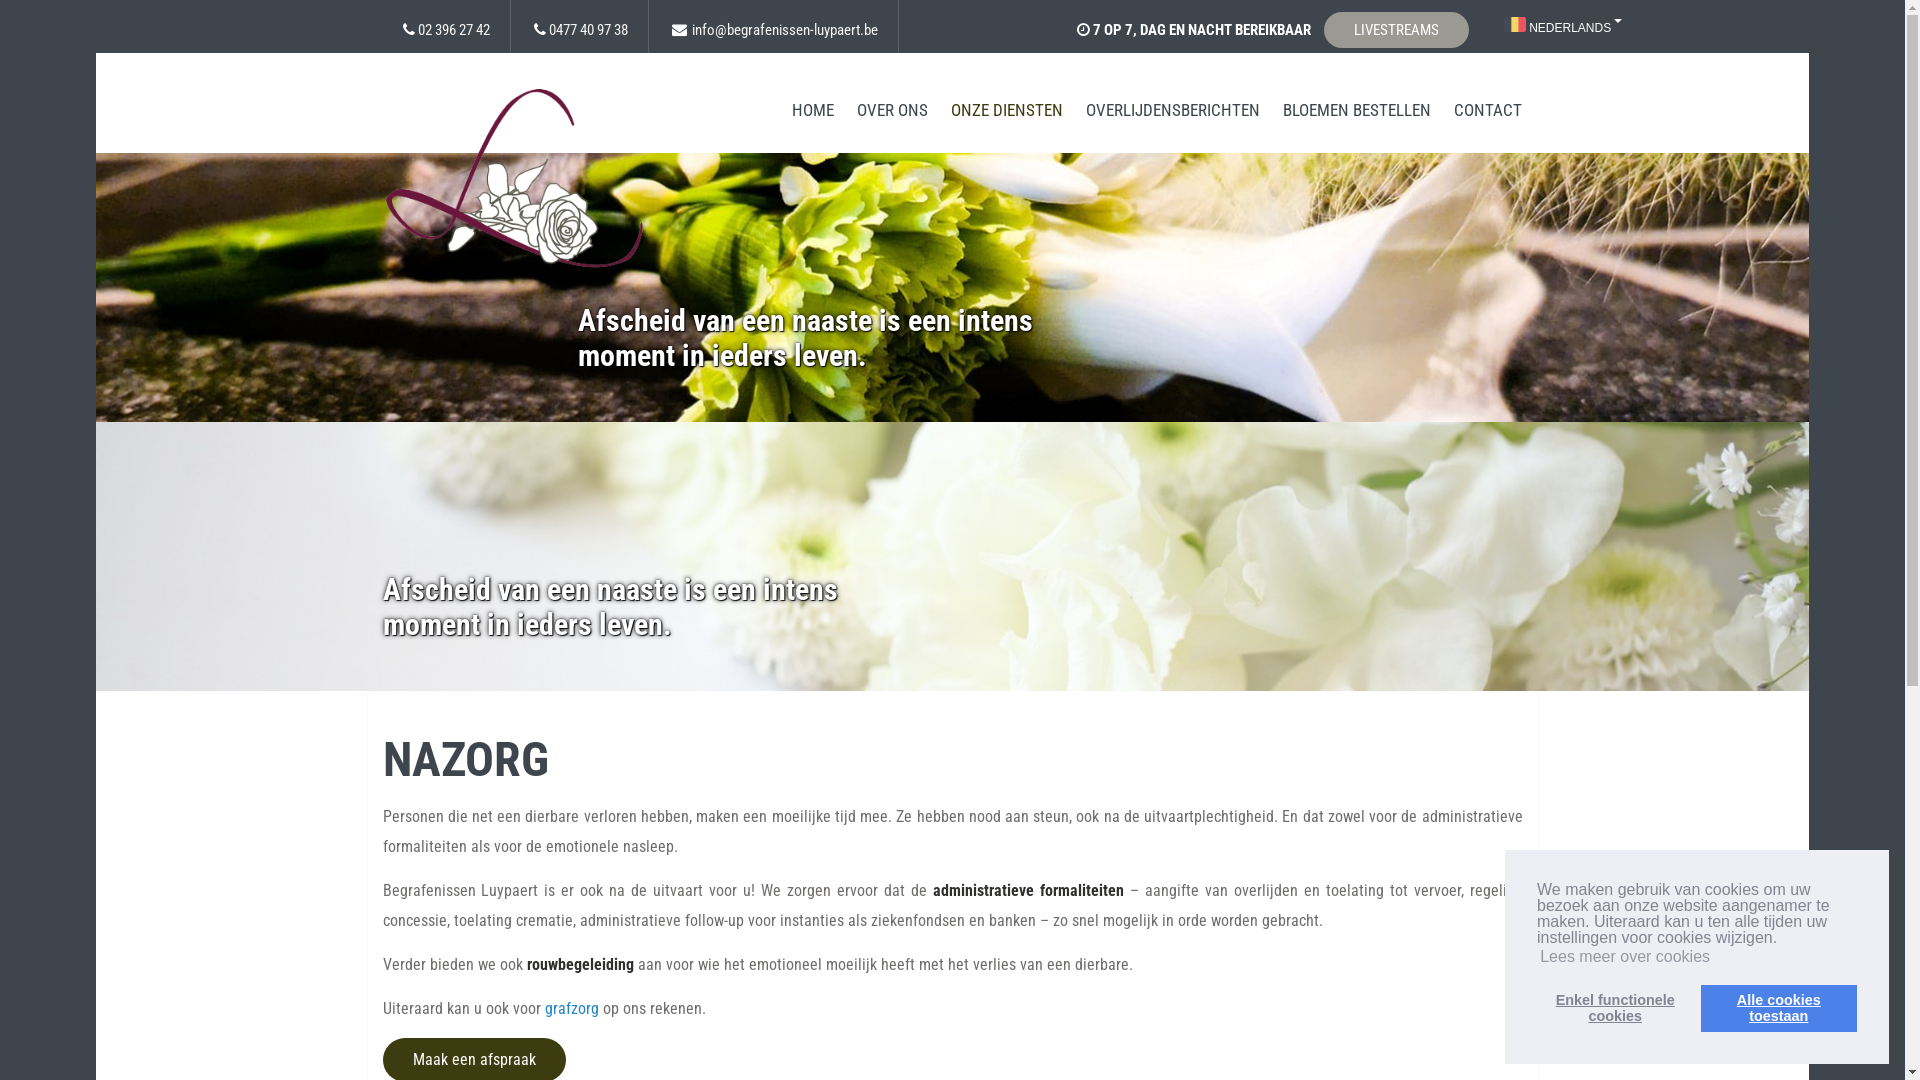 The image size is (1920, 1080). What do you see at coordinates (1625, 957) in the screenshot?
I see `Lees meer over cookies` at bounding box center [1625, 957].